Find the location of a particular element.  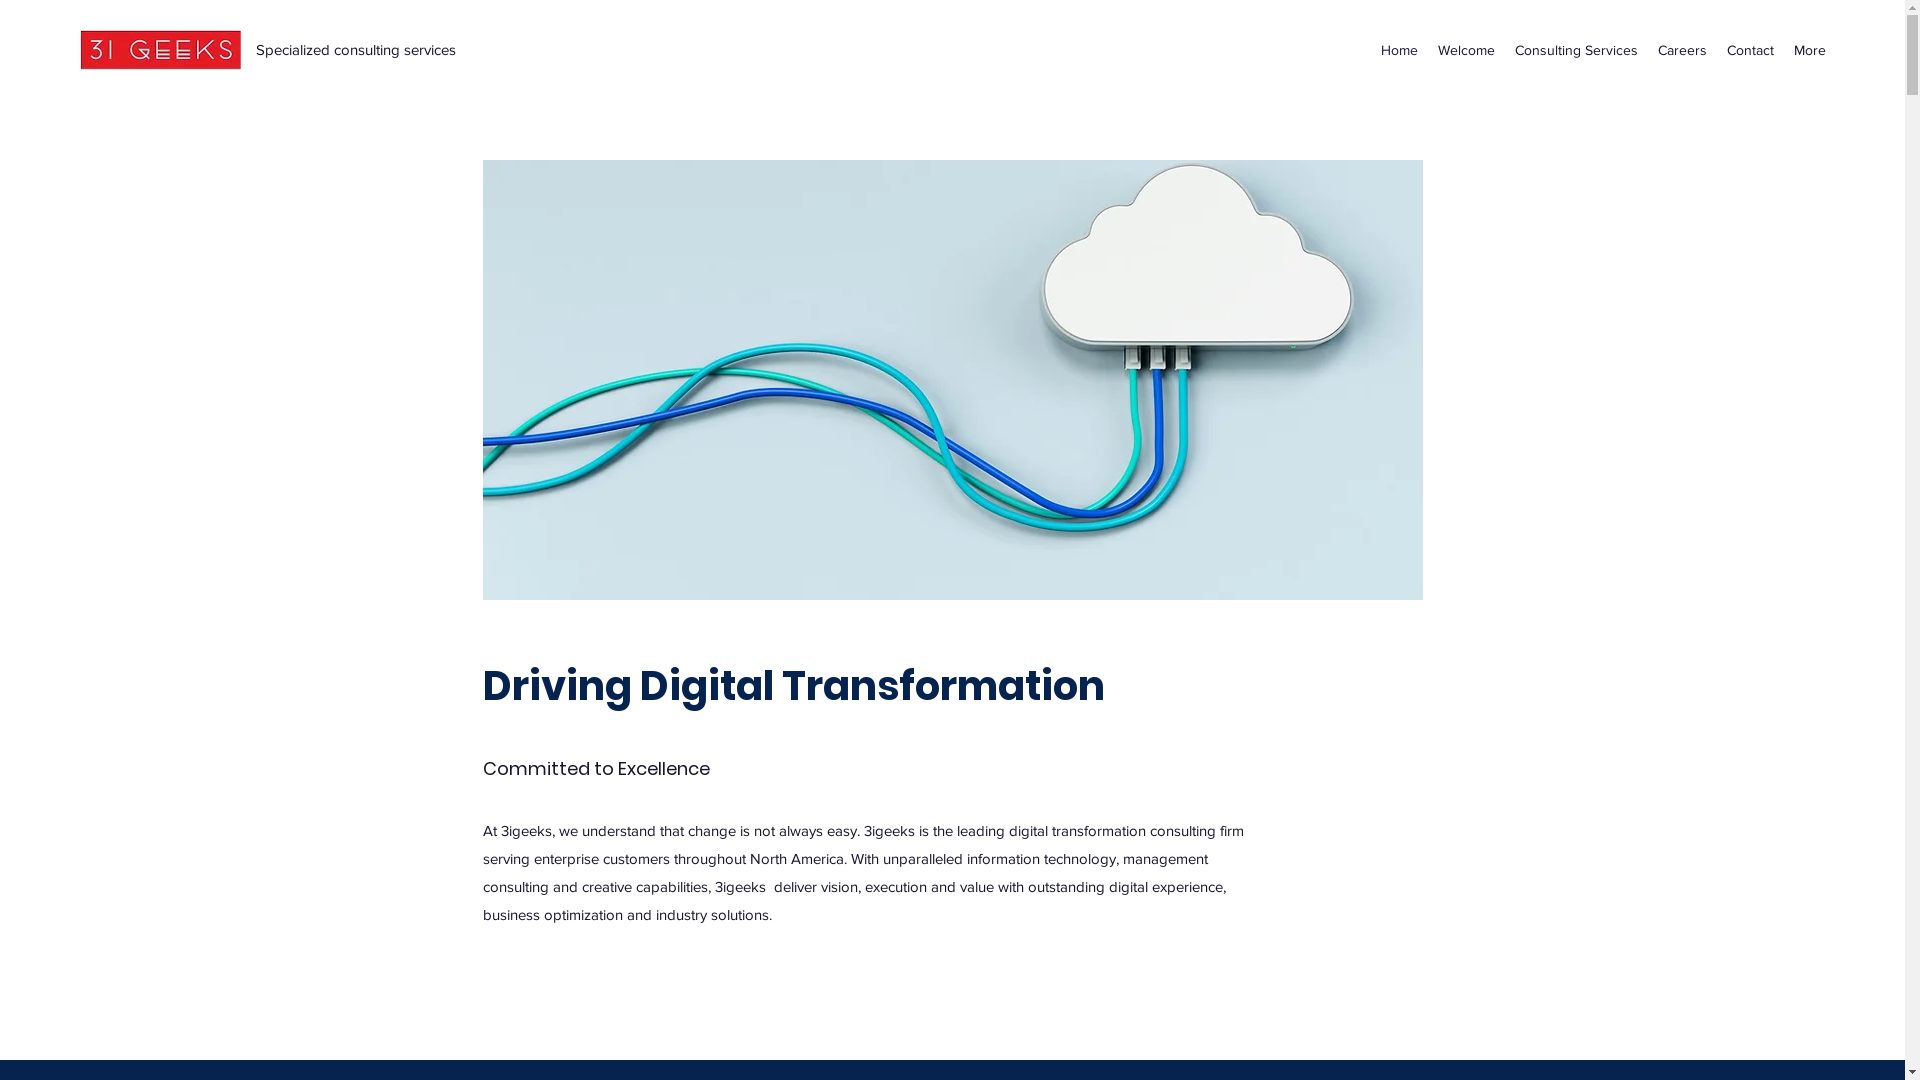

Careers is located at coordinates (1682, 50).